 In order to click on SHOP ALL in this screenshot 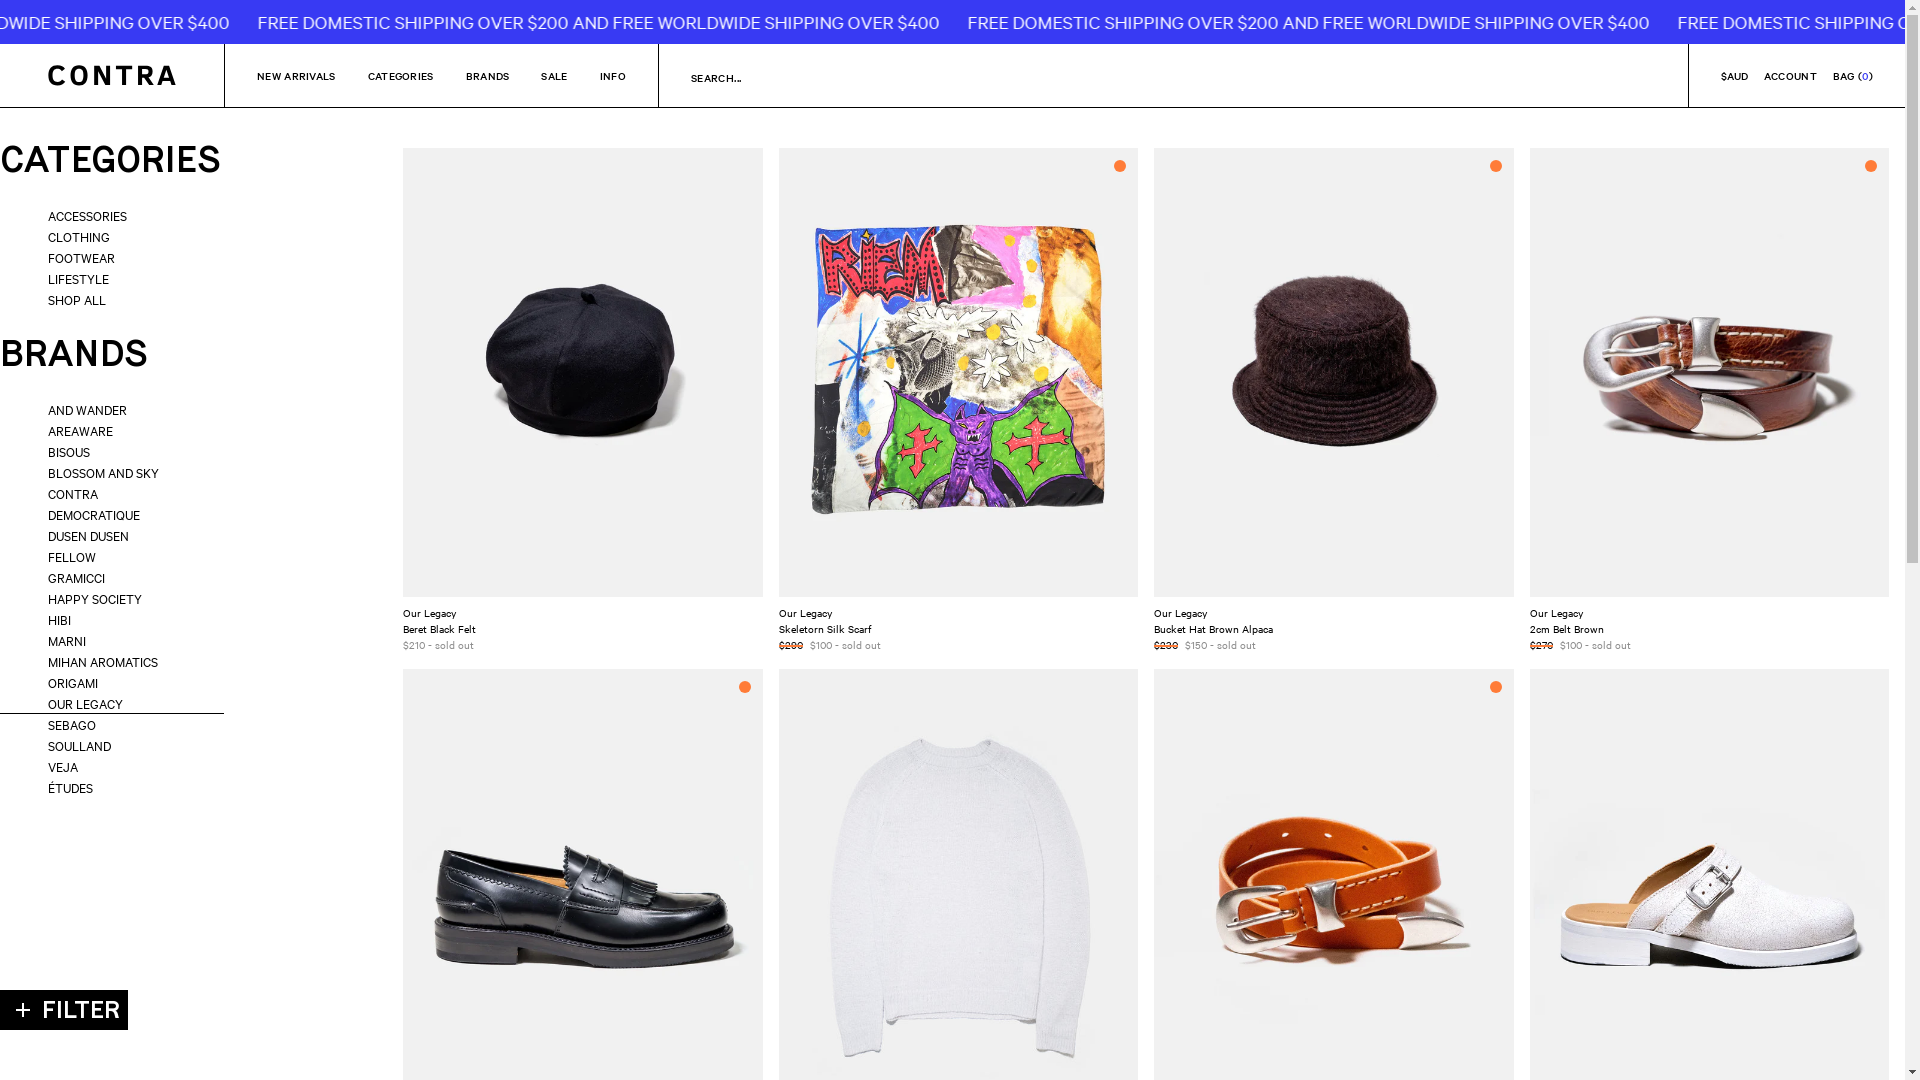, I will do `click(112, 300)`.